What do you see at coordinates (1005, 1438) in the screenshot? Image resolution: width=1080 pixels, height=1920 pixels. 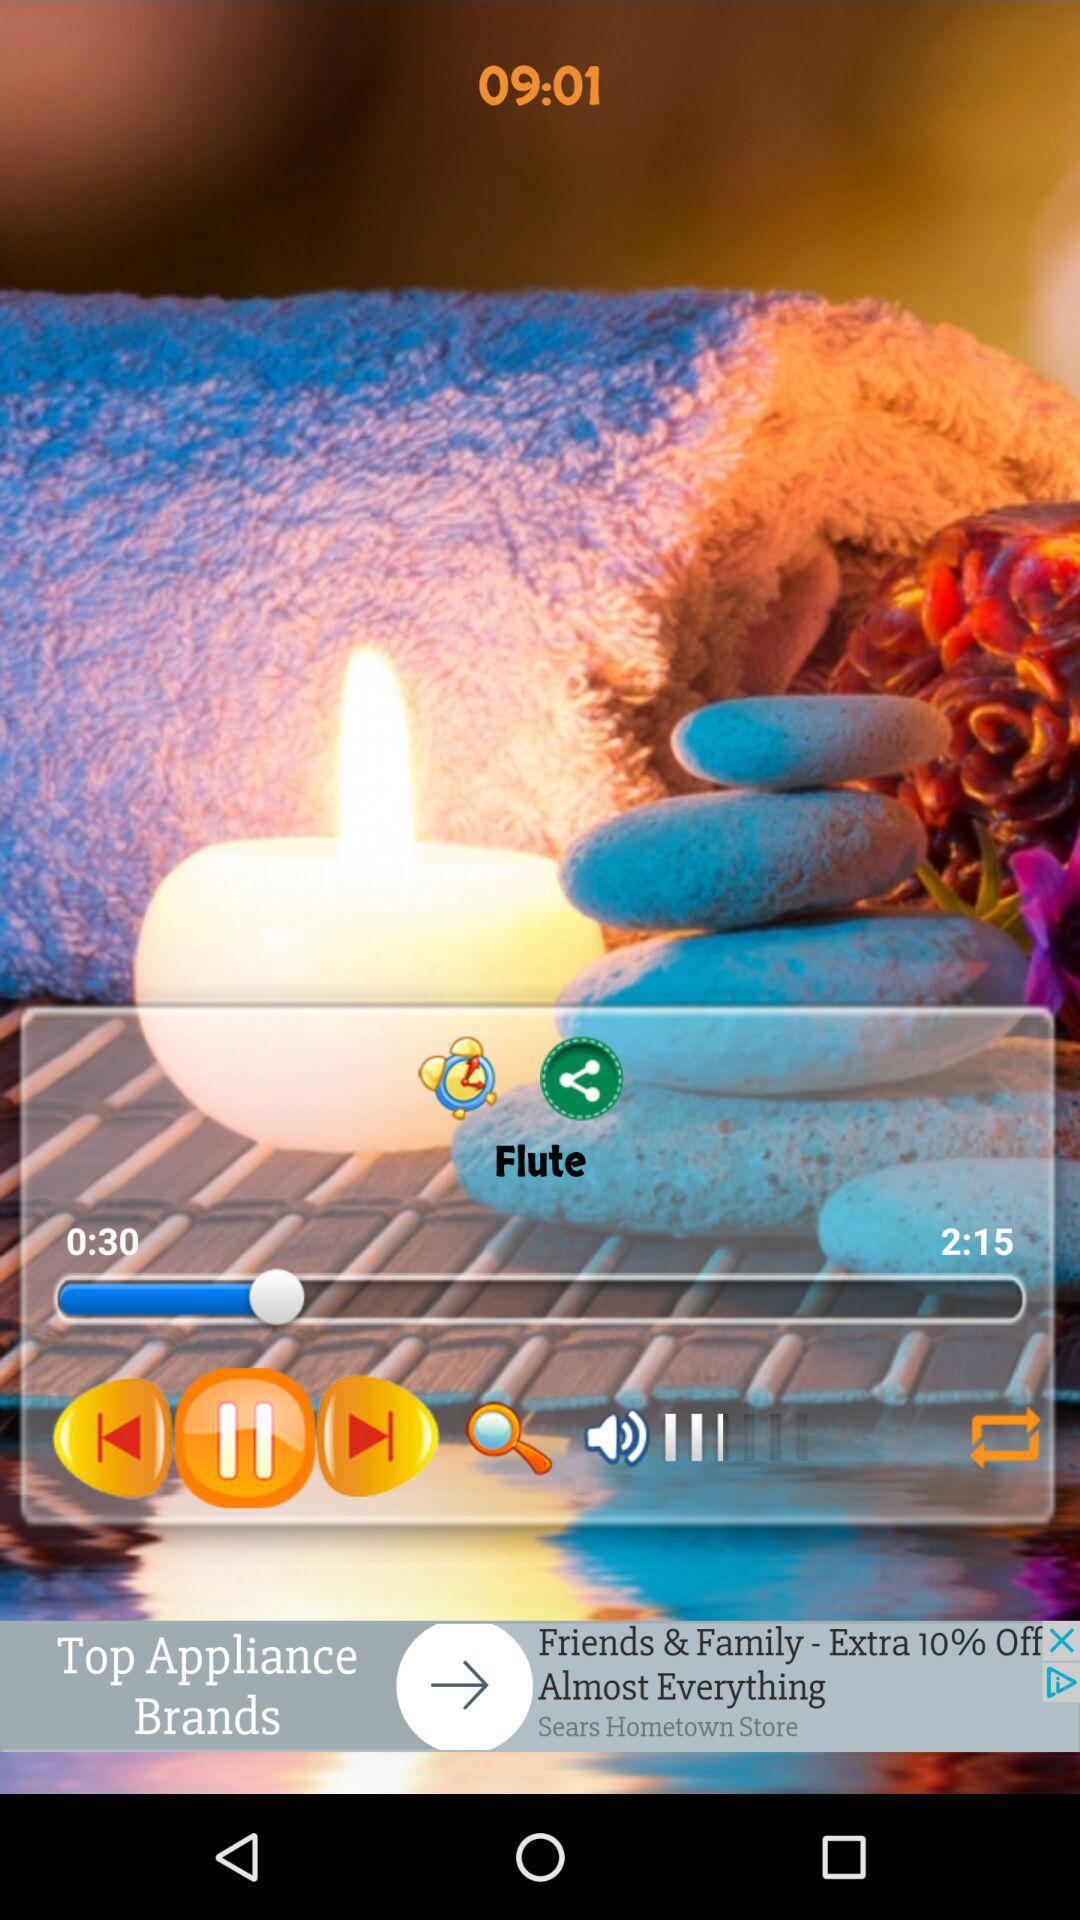 I see `shuffle songs` at bounding box center [1005, 1438].